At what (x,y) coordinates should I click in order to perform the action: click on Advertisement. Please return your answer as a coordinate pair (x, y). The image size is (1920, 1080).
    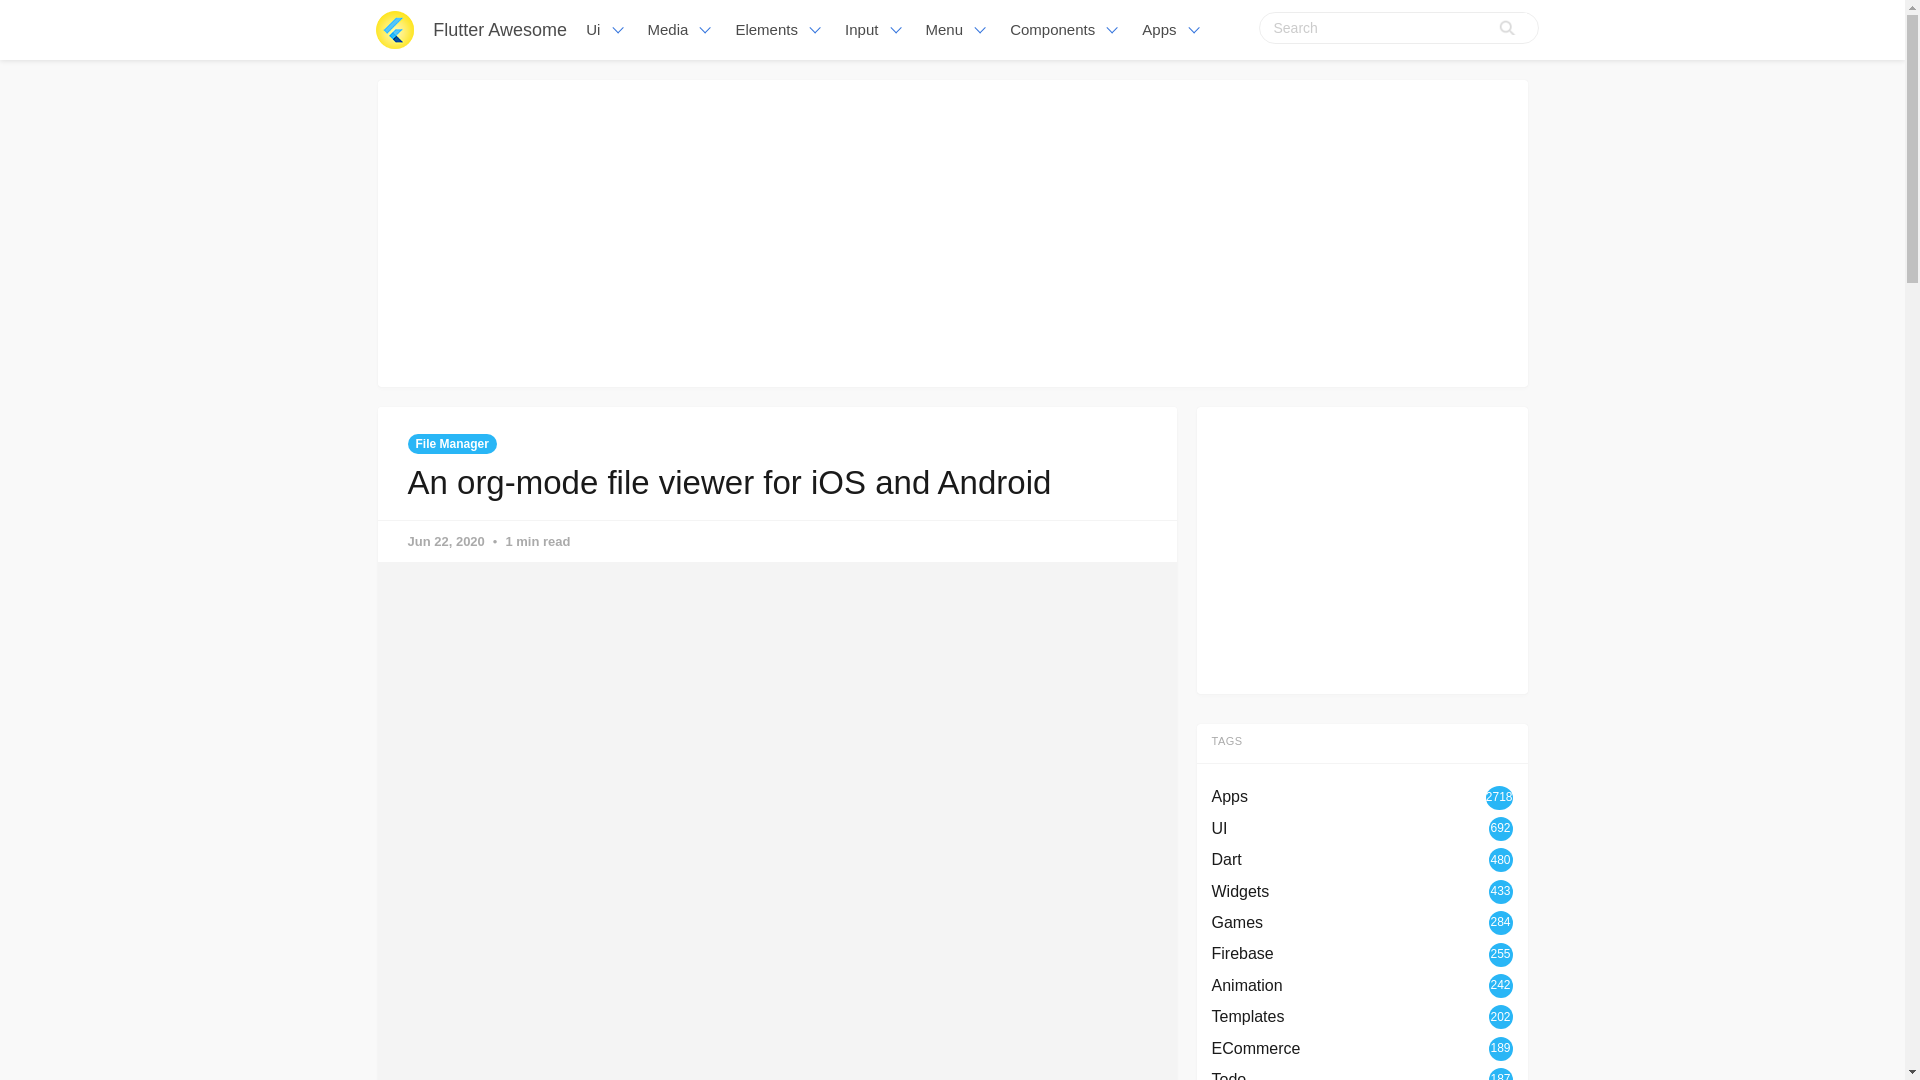
    Looking at the image, I should click on (1362, 546).